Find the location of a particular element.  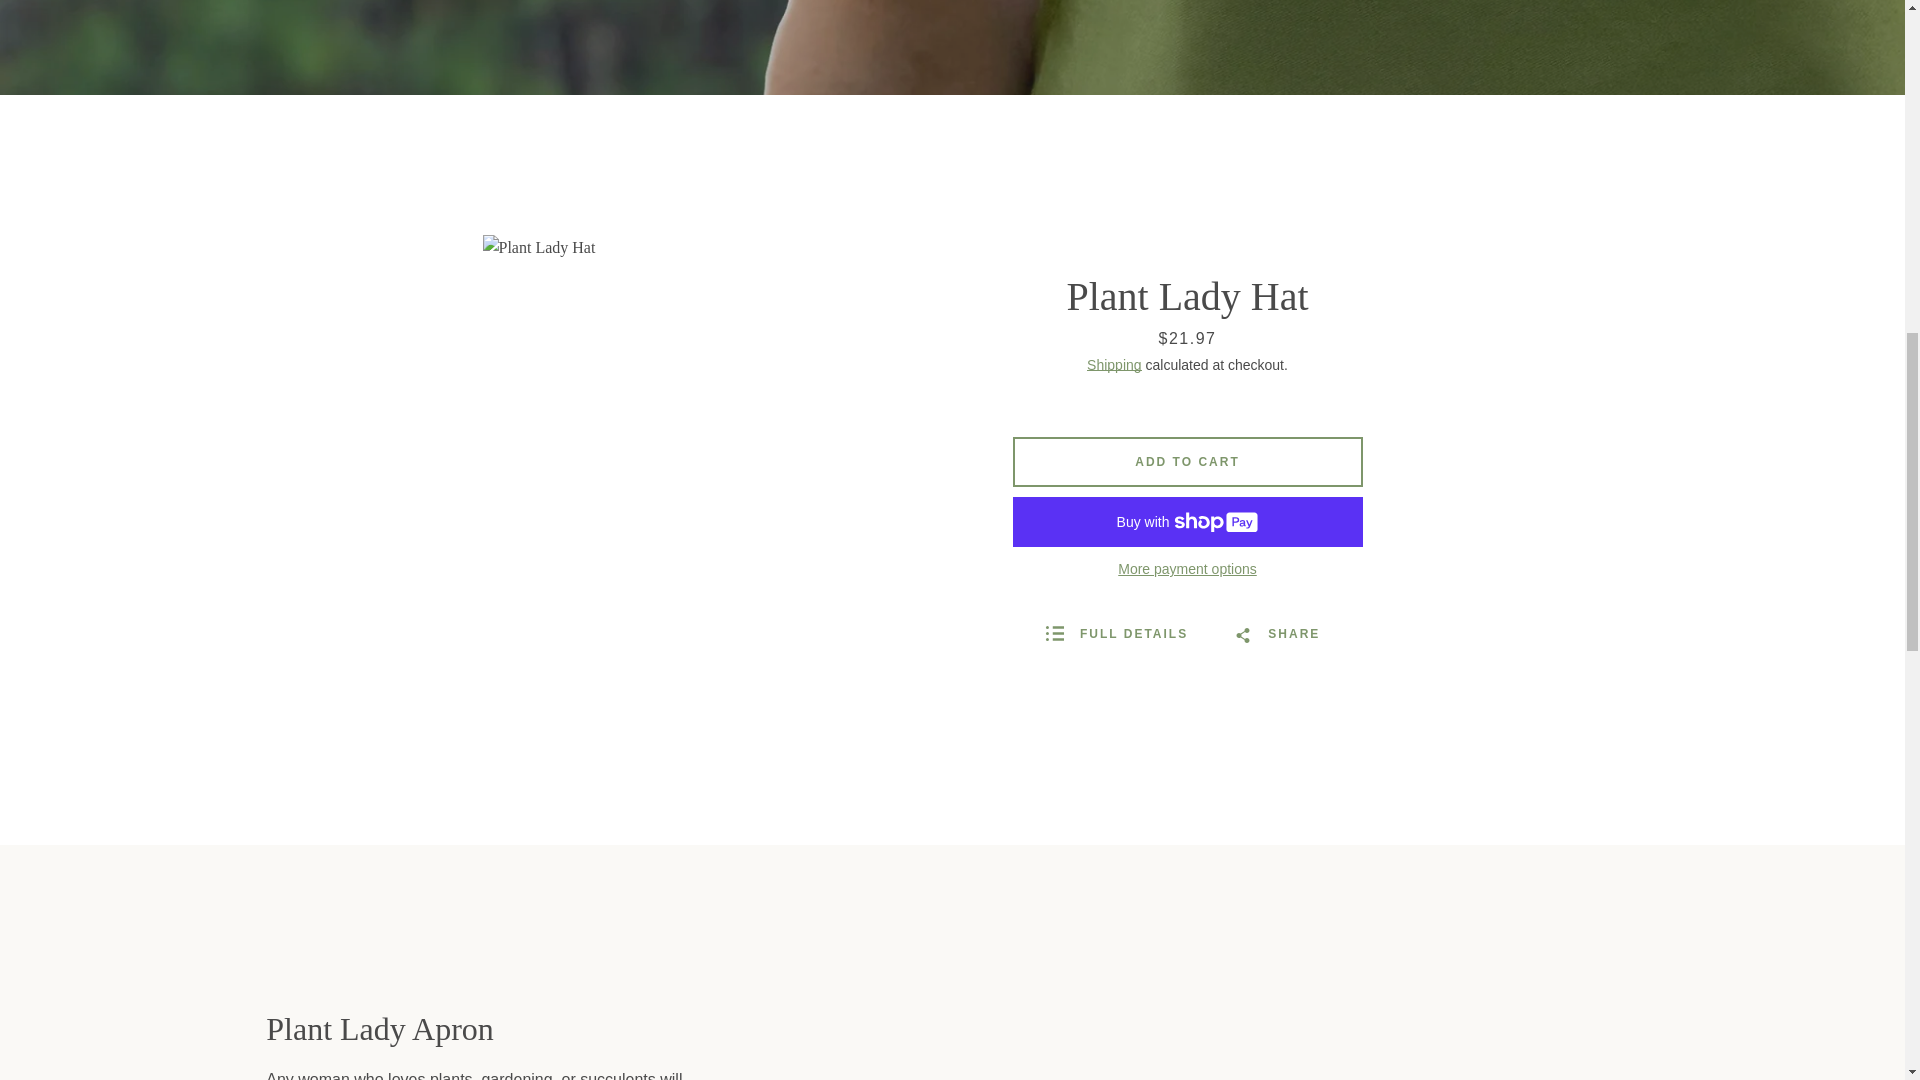

FULL DETAILS is located at coordinates (1117, 634).